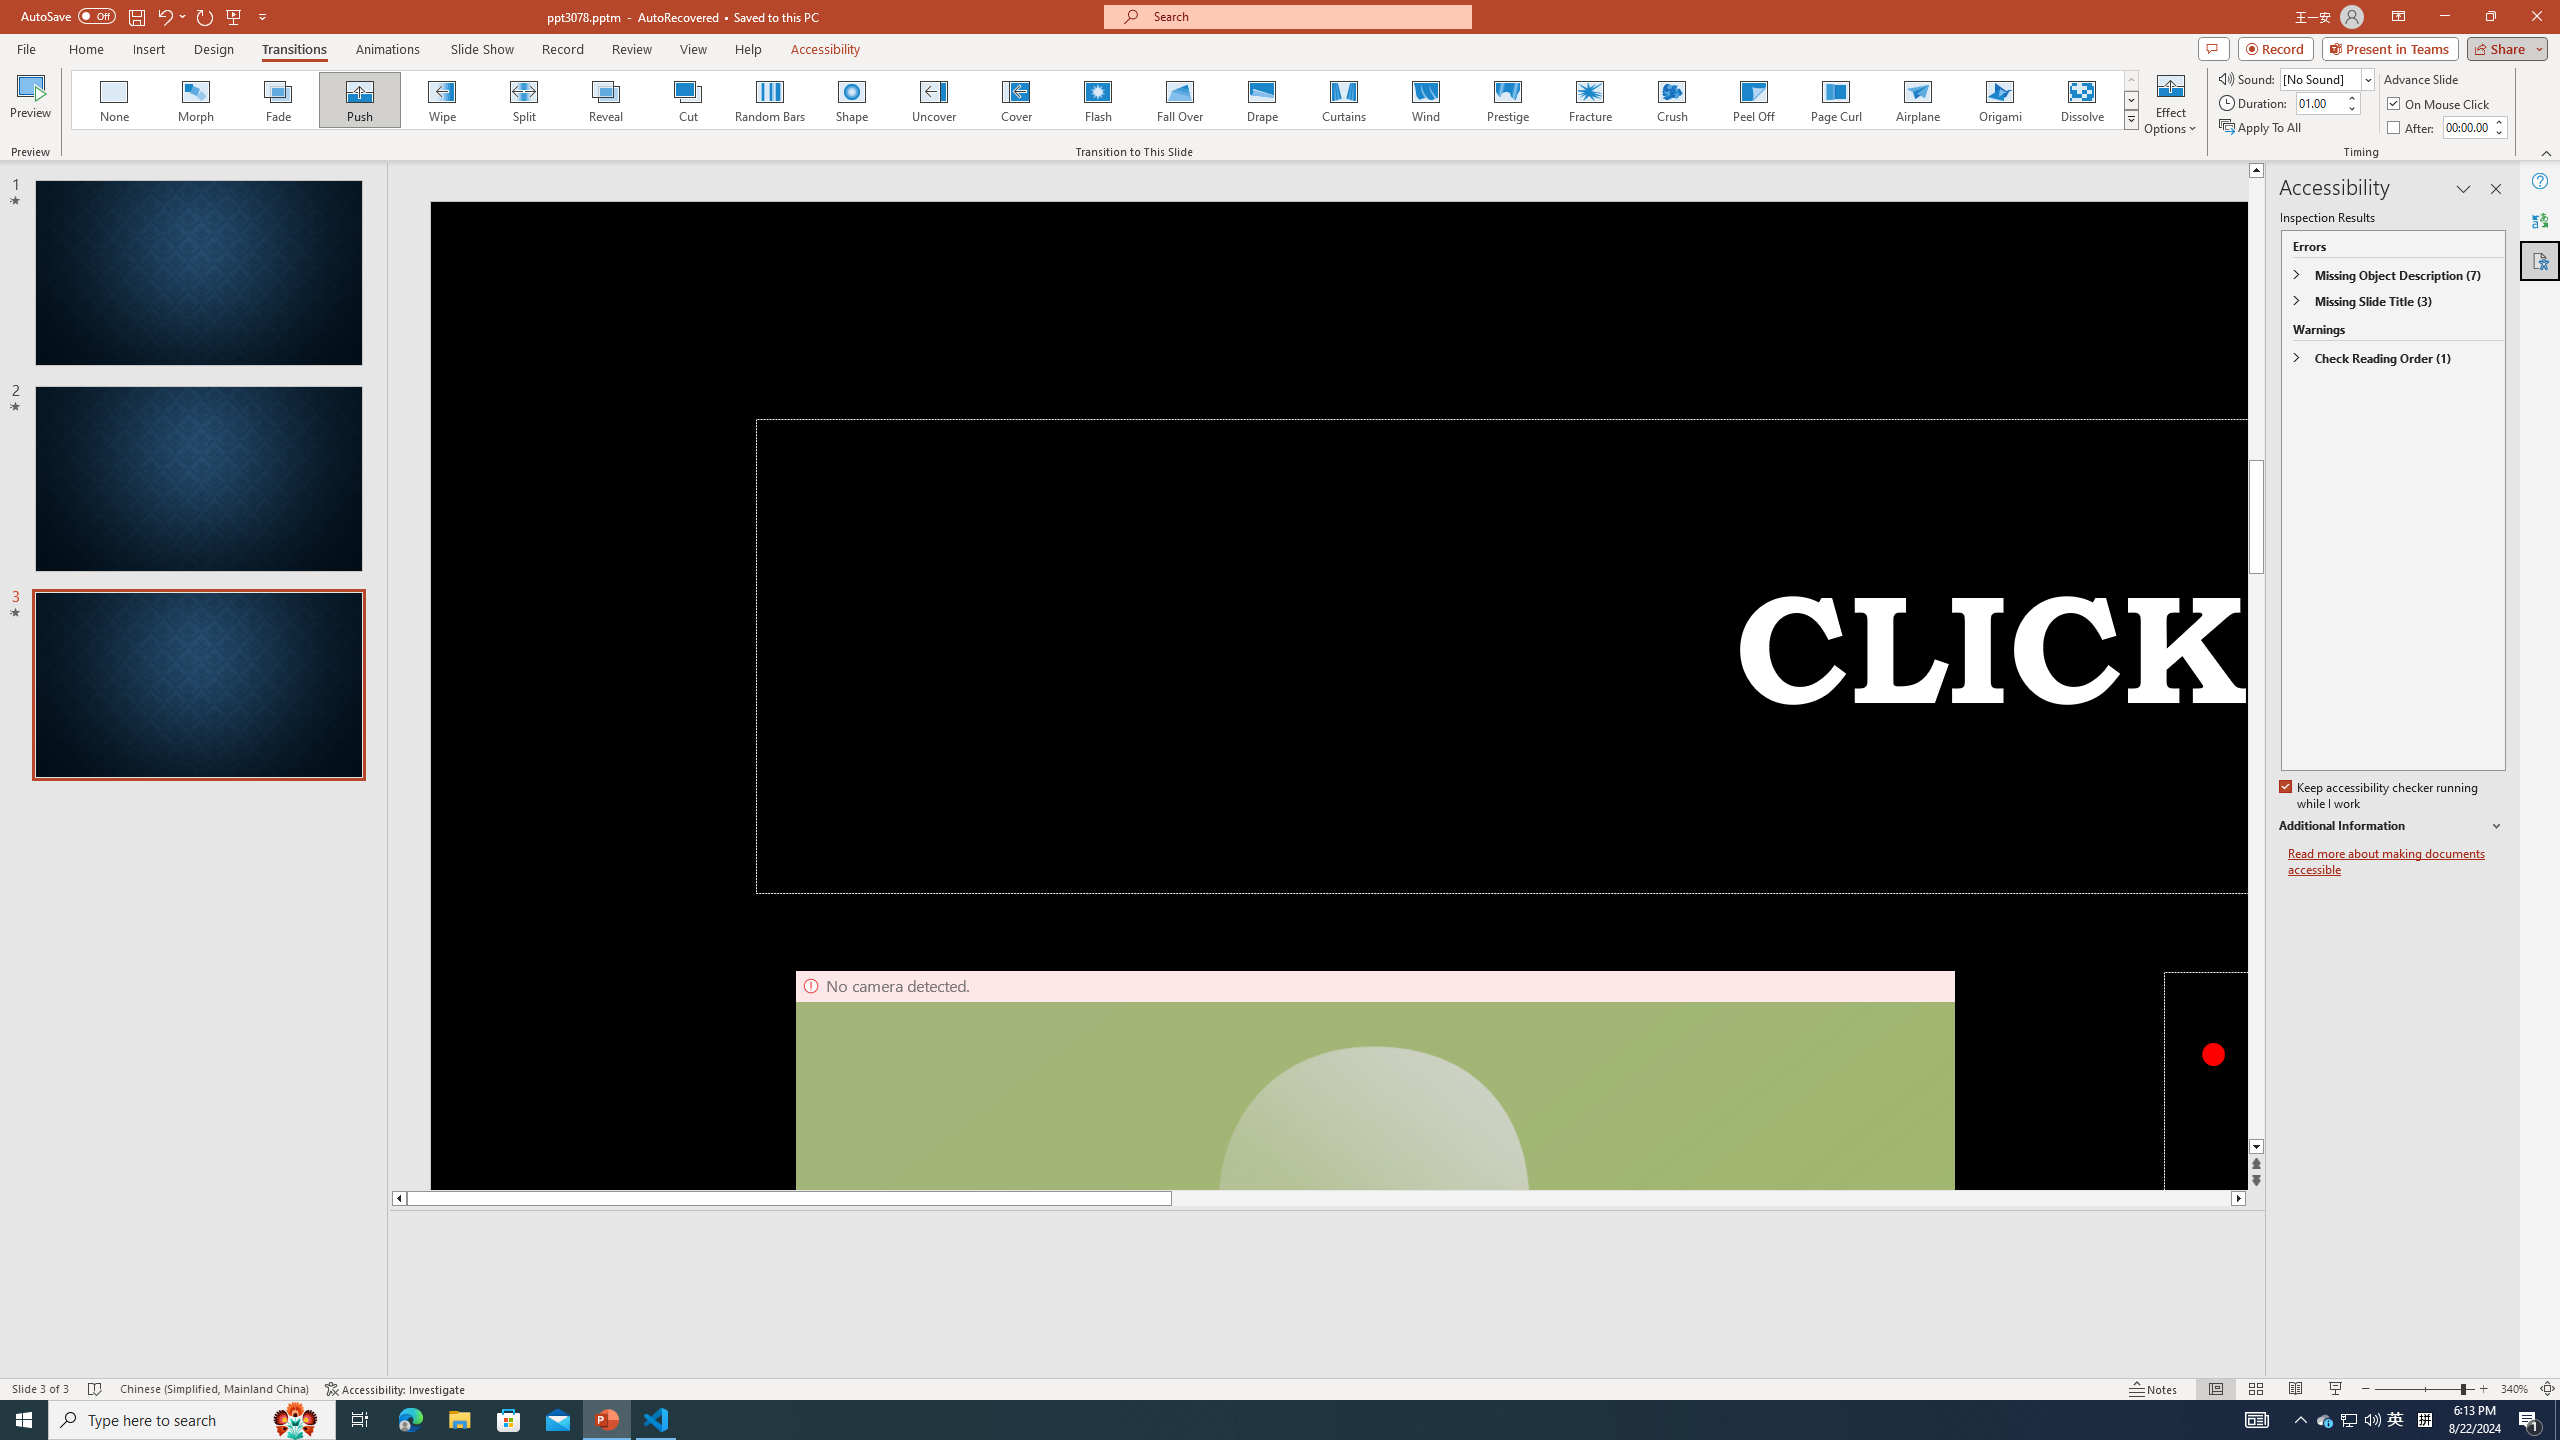  What do you see at coordinates (1999, 100) in the screenshot?
I see `Origami` at bounding box center [1999, 100].